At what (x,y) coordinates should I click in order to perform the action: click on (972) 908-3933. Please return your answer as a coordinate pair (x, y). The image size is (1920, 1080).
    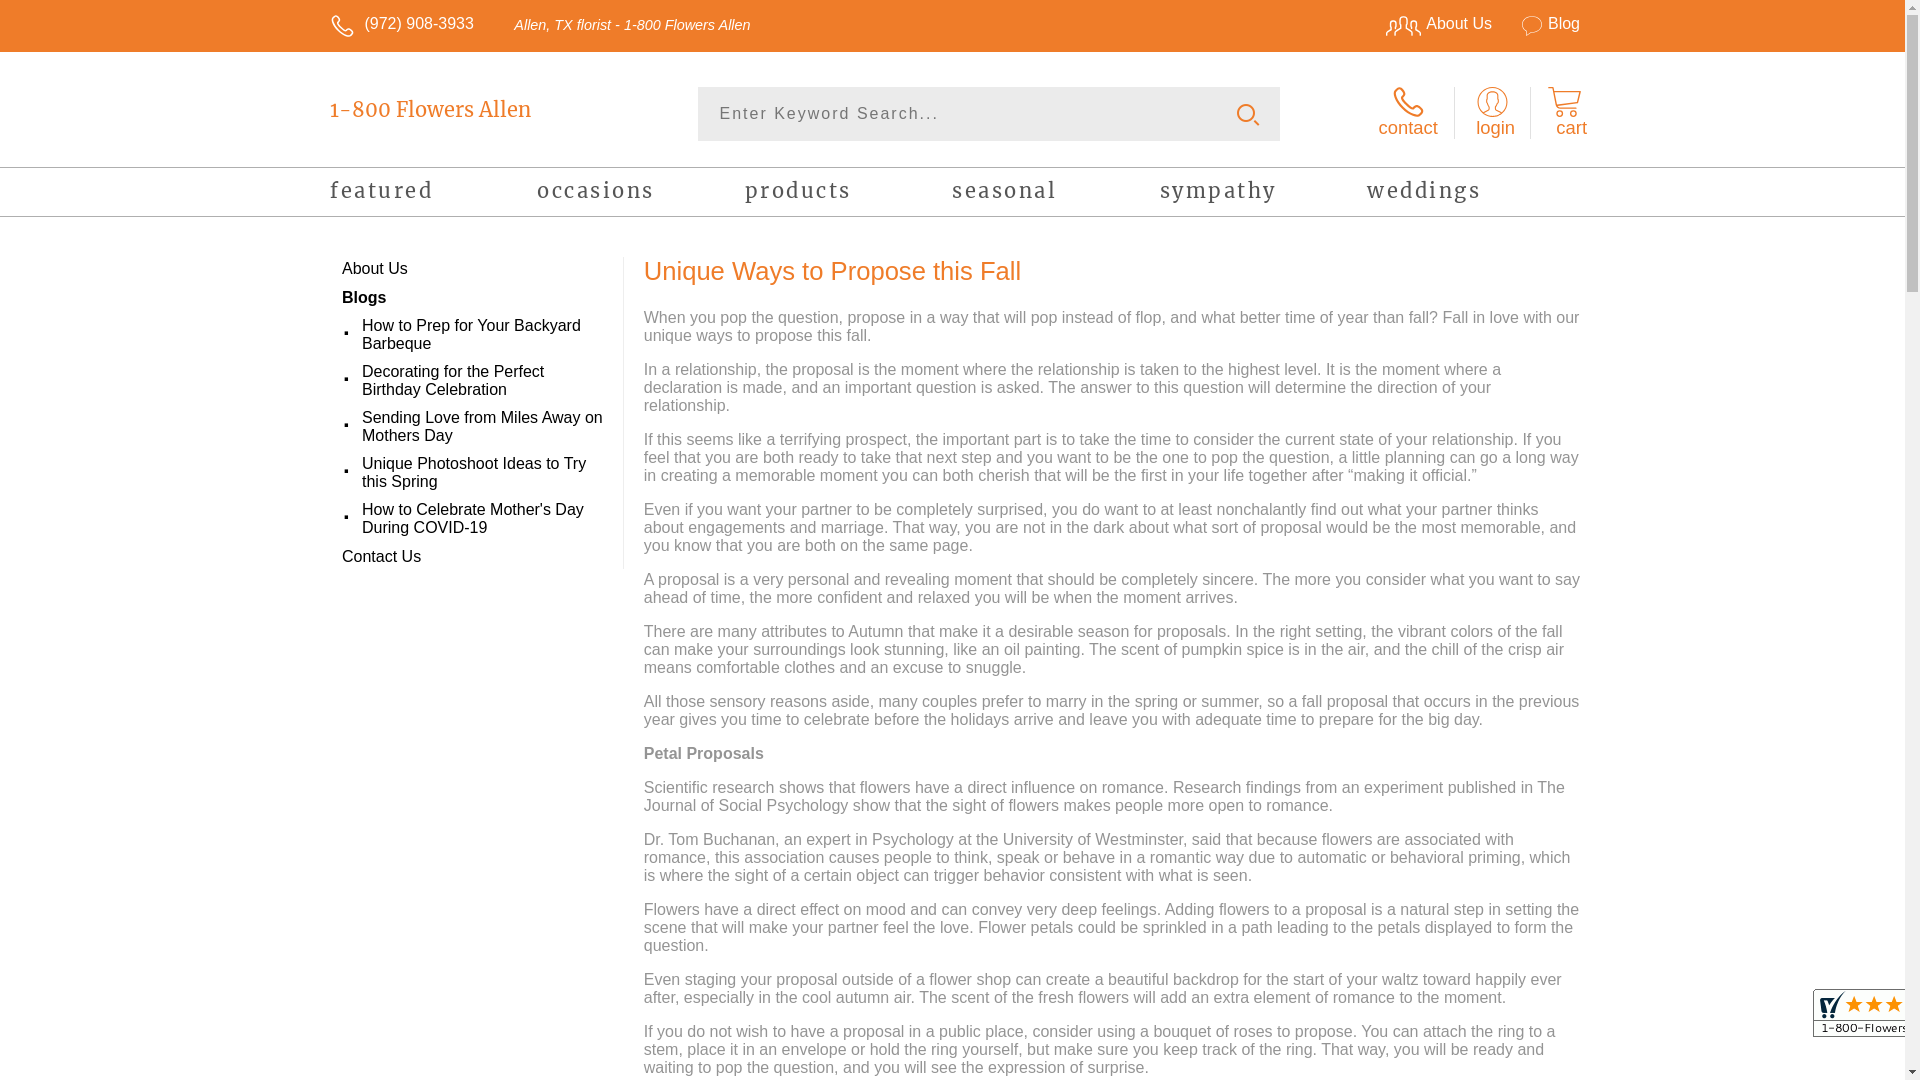
    Looking at the image, I should click on (418, 24).